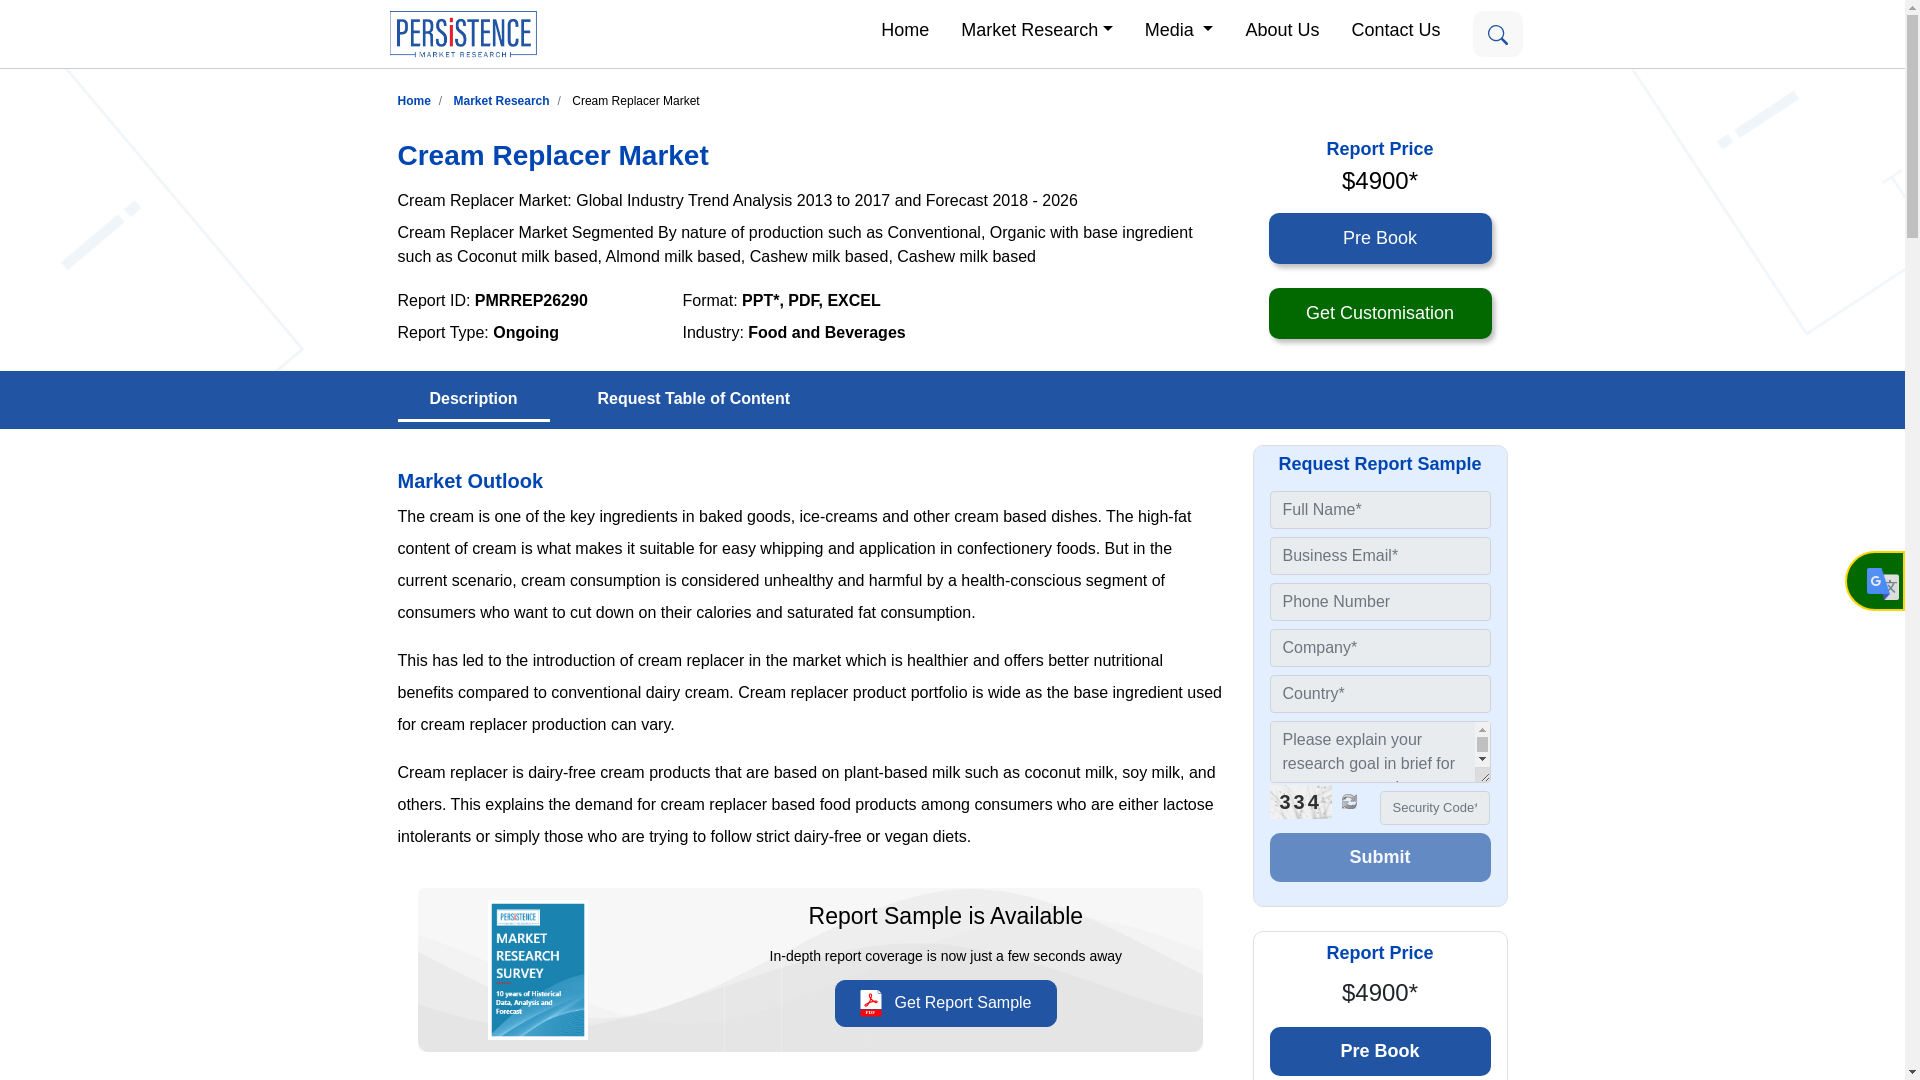 This screenshot has width=1920, height=1080. Describe the element at coordinates (1497, 34) in the screenshot. I see `Search` at that location.